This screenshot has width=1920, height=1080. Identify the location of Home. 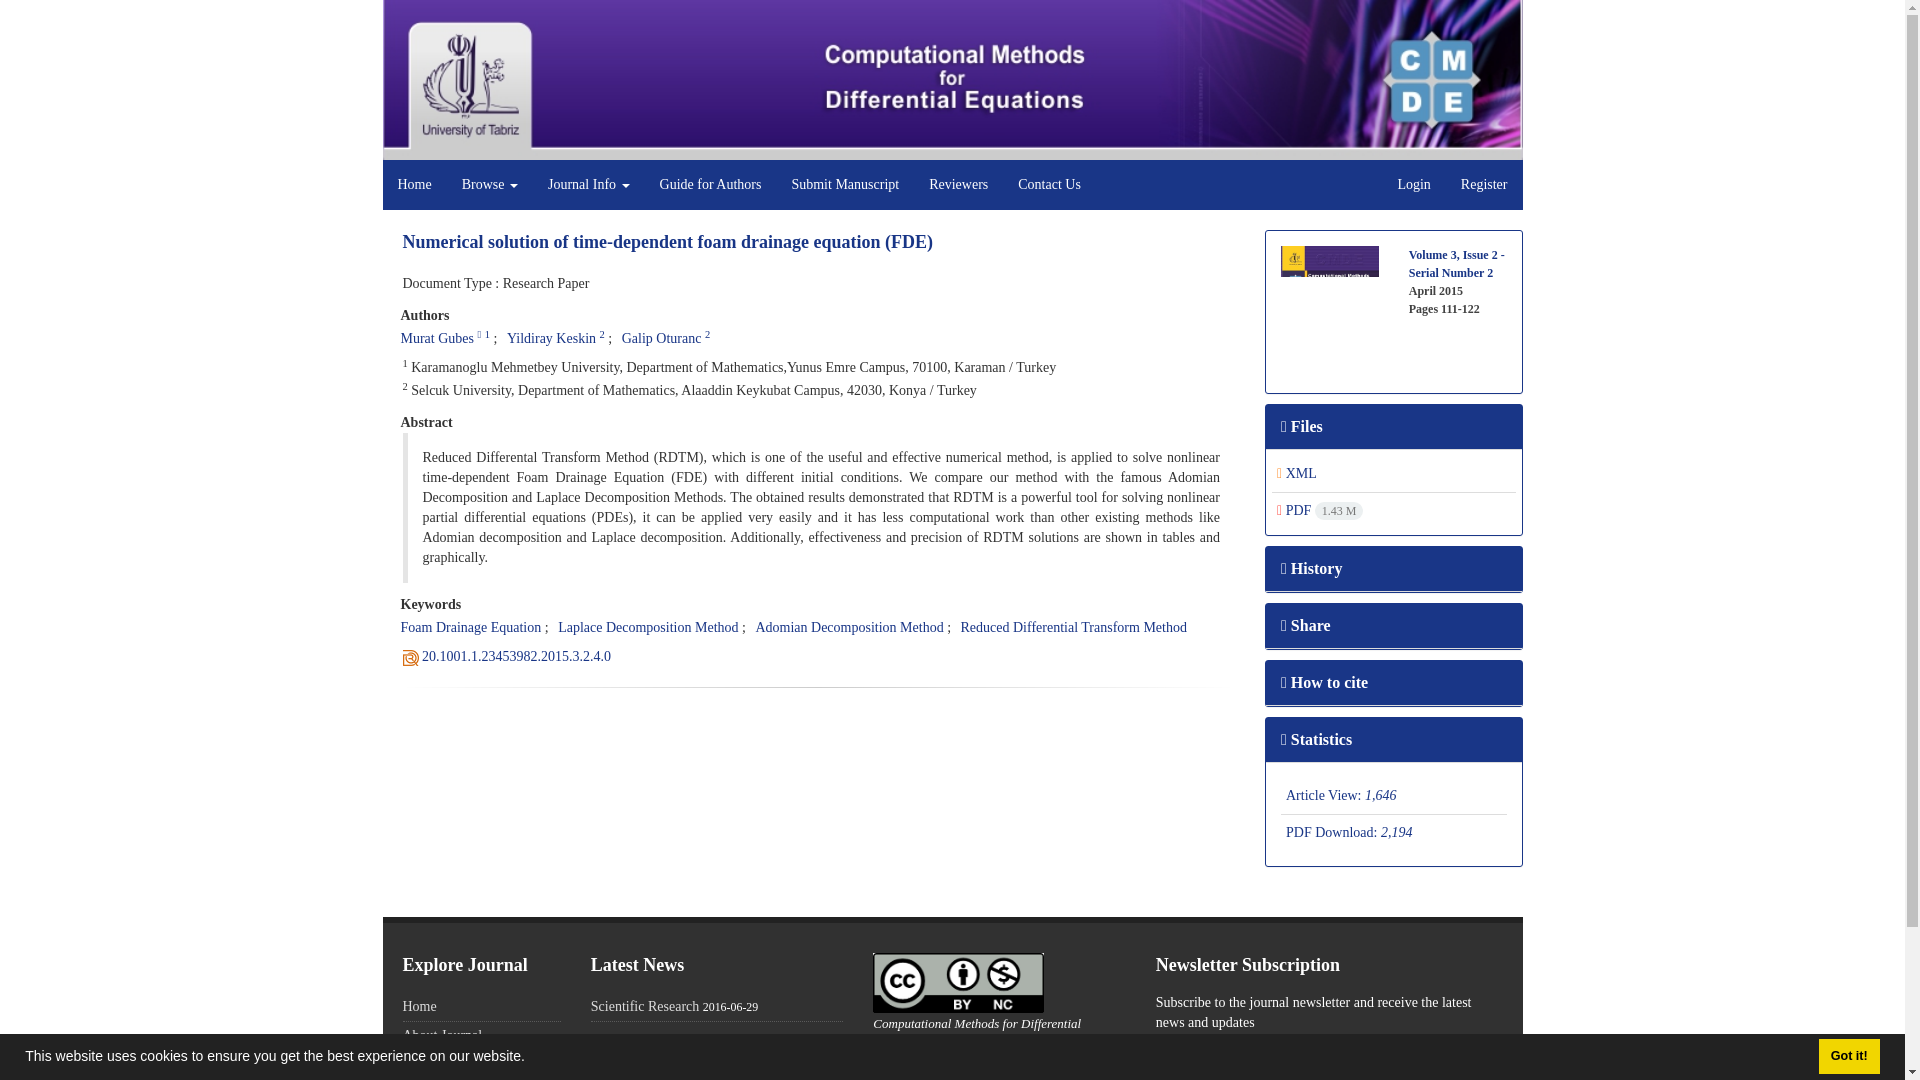
(414, 184).